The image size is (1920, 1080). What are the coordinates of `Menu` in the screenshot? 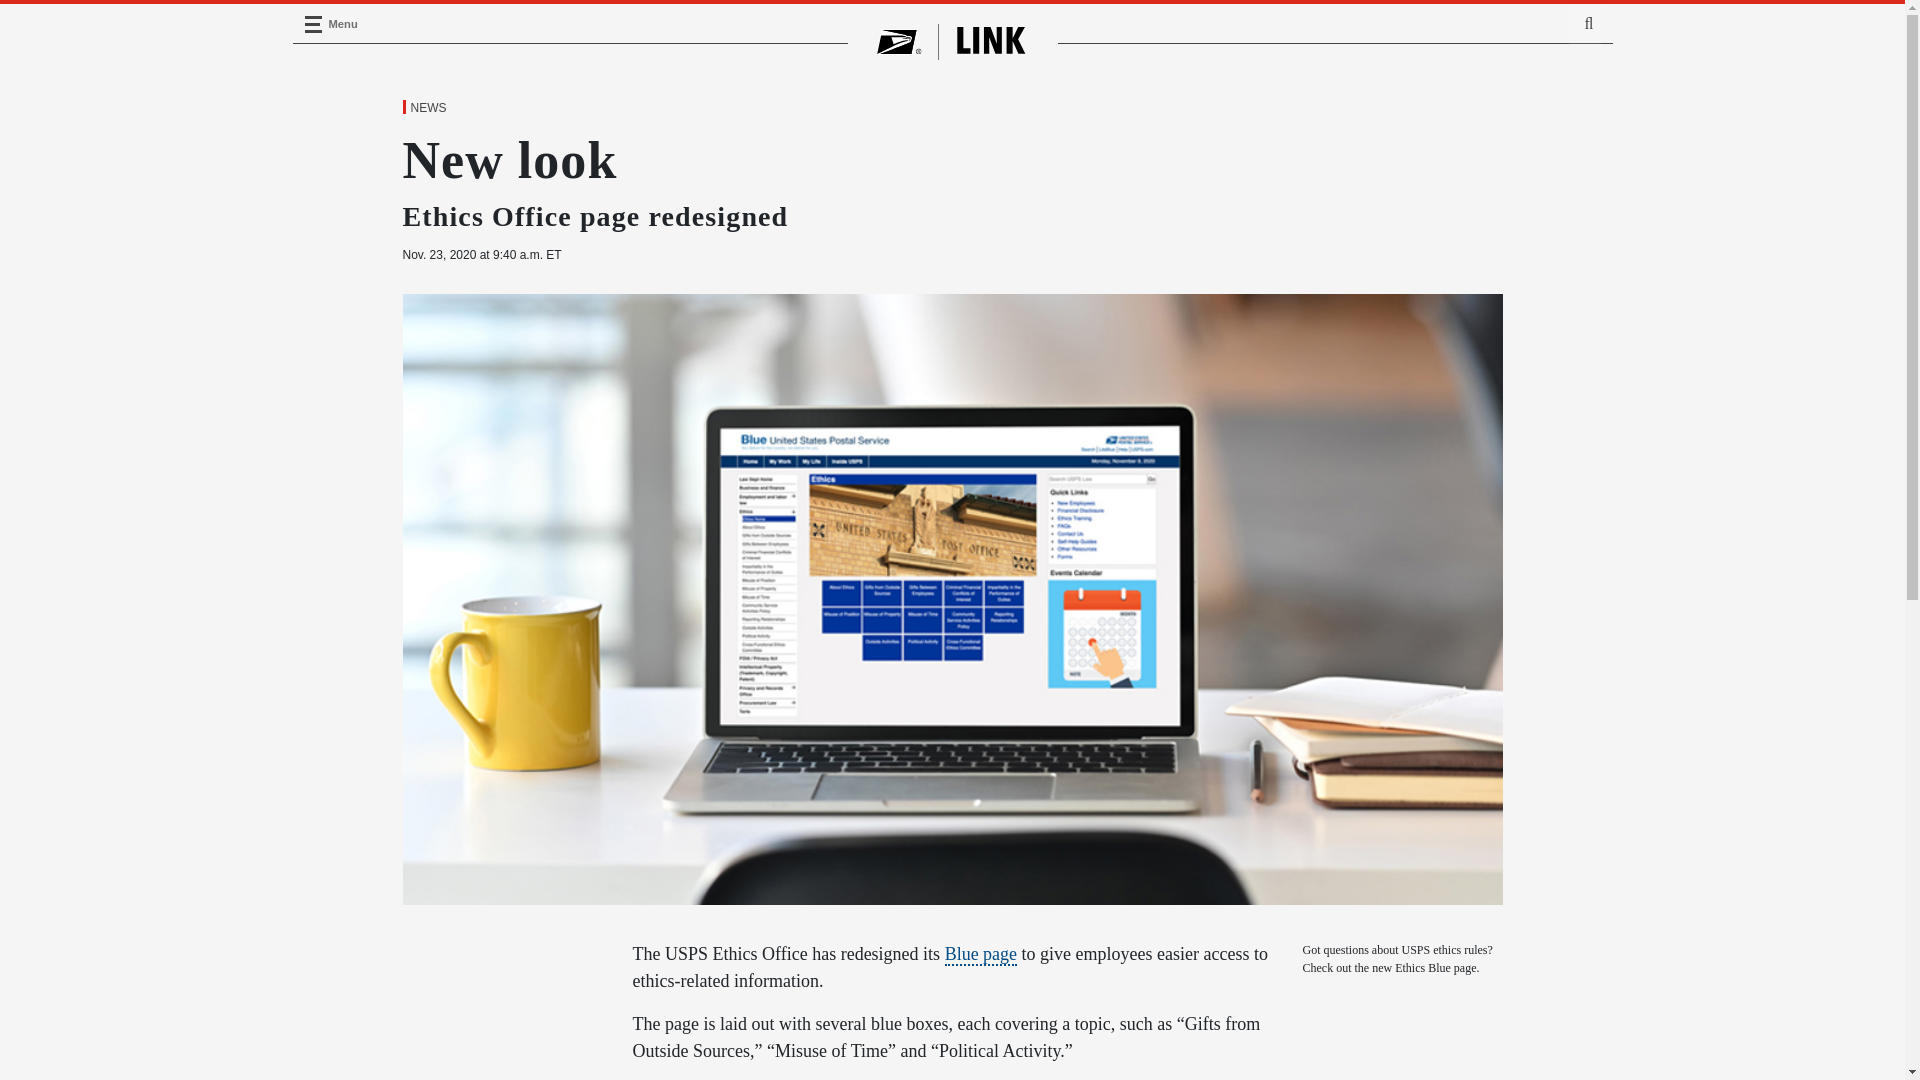 It's located at (312, 24).